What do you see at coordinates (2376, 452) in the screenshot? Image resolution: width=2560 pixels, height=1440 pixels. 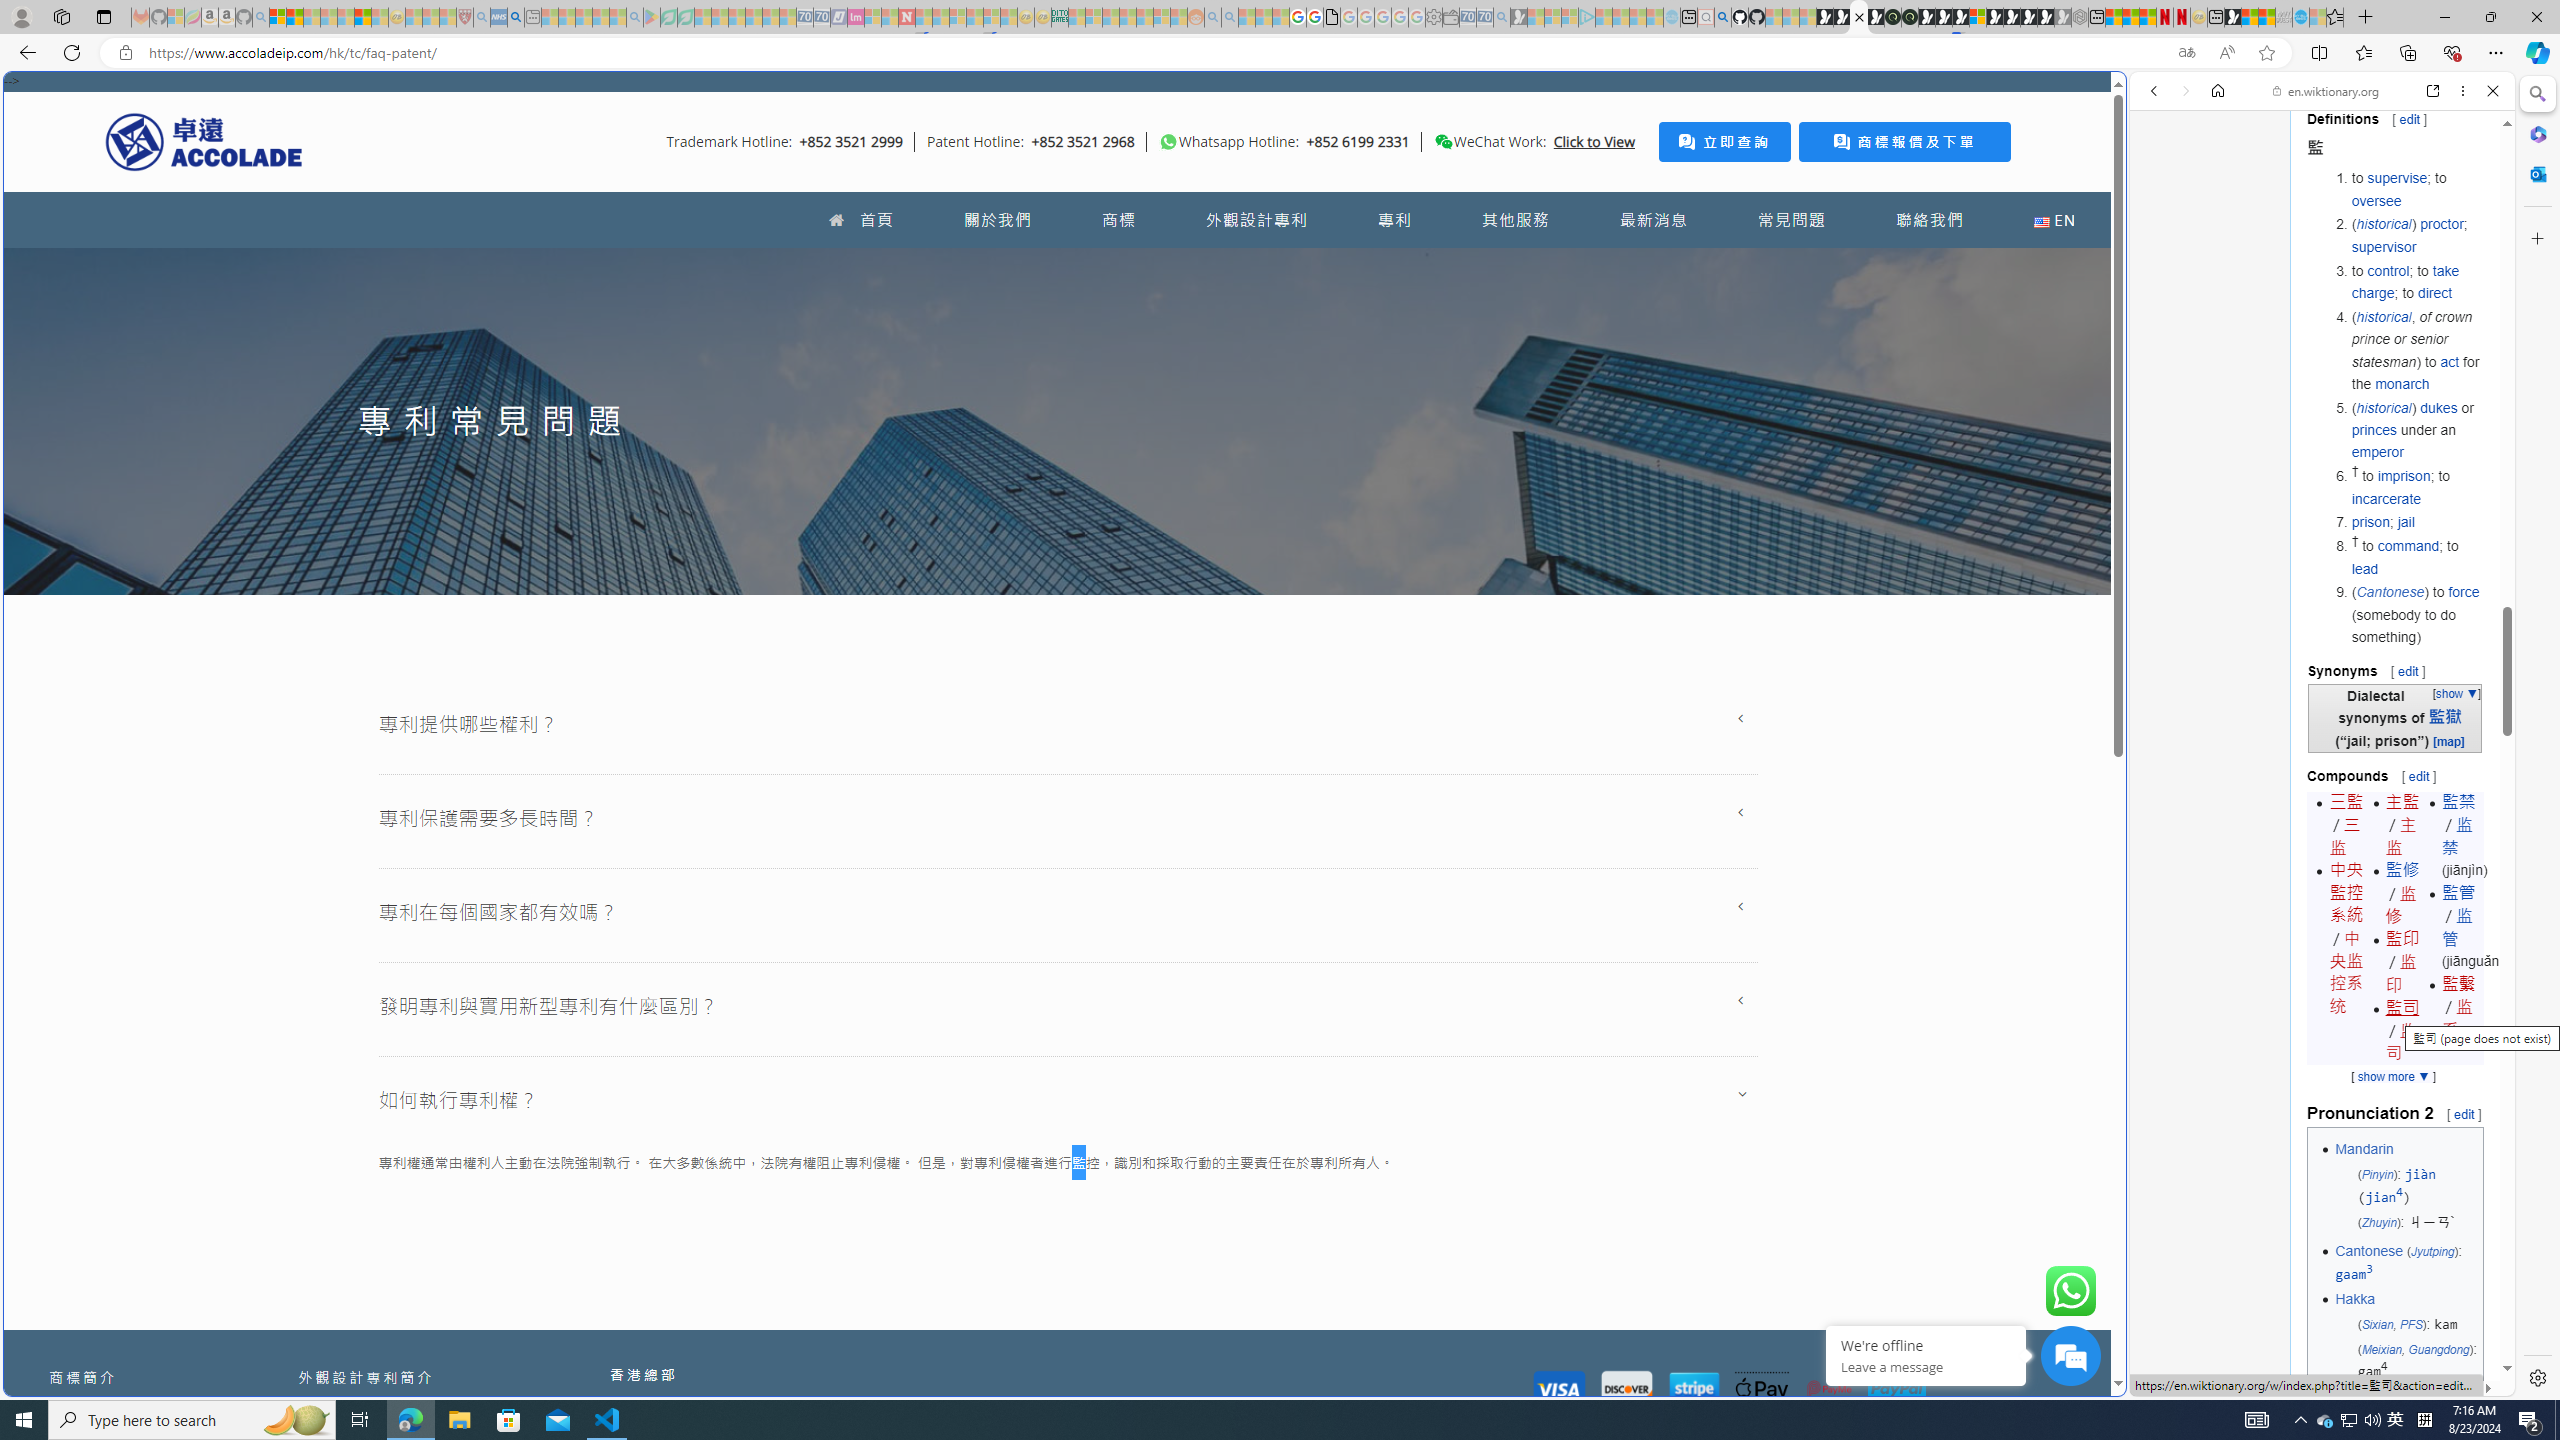 I see `emperor` at bounding box center [2376, 452].